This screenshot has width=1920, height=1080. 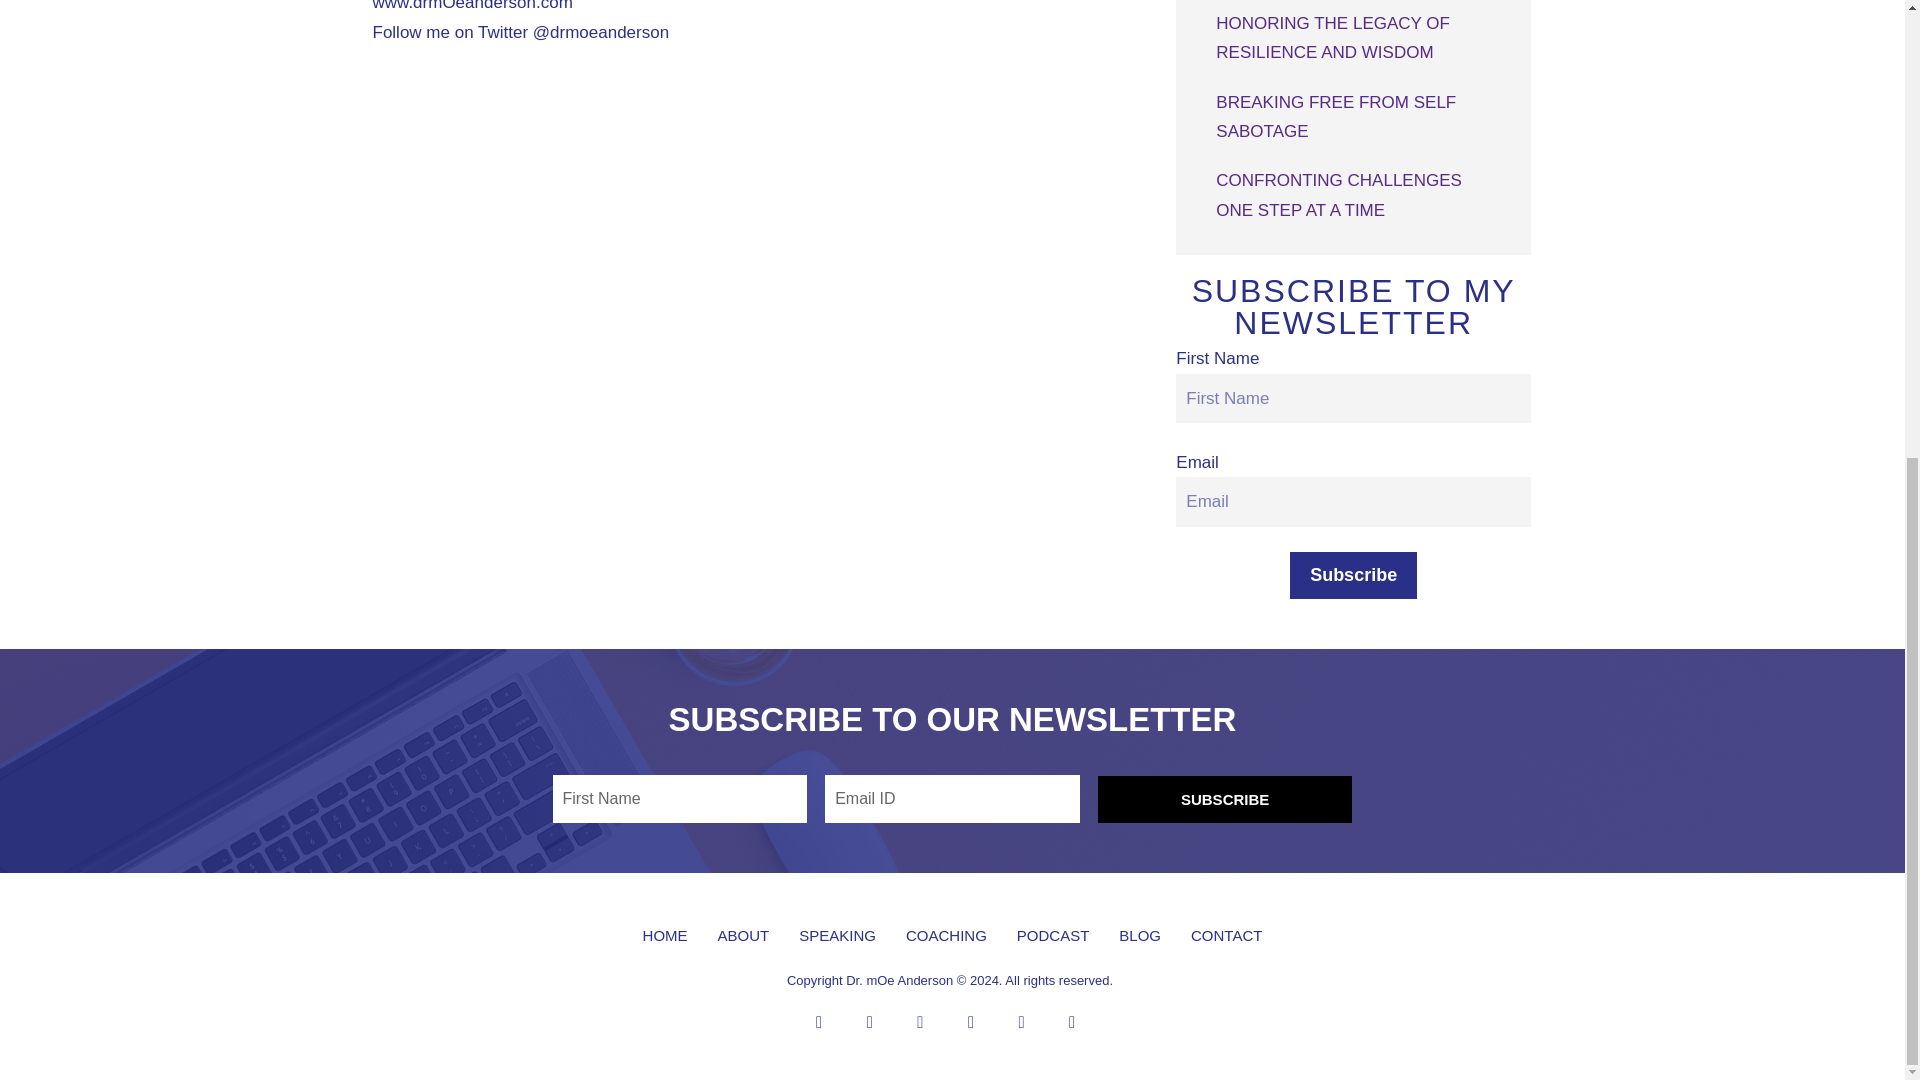 I want to click on HOME, so click(x=665, y=934).